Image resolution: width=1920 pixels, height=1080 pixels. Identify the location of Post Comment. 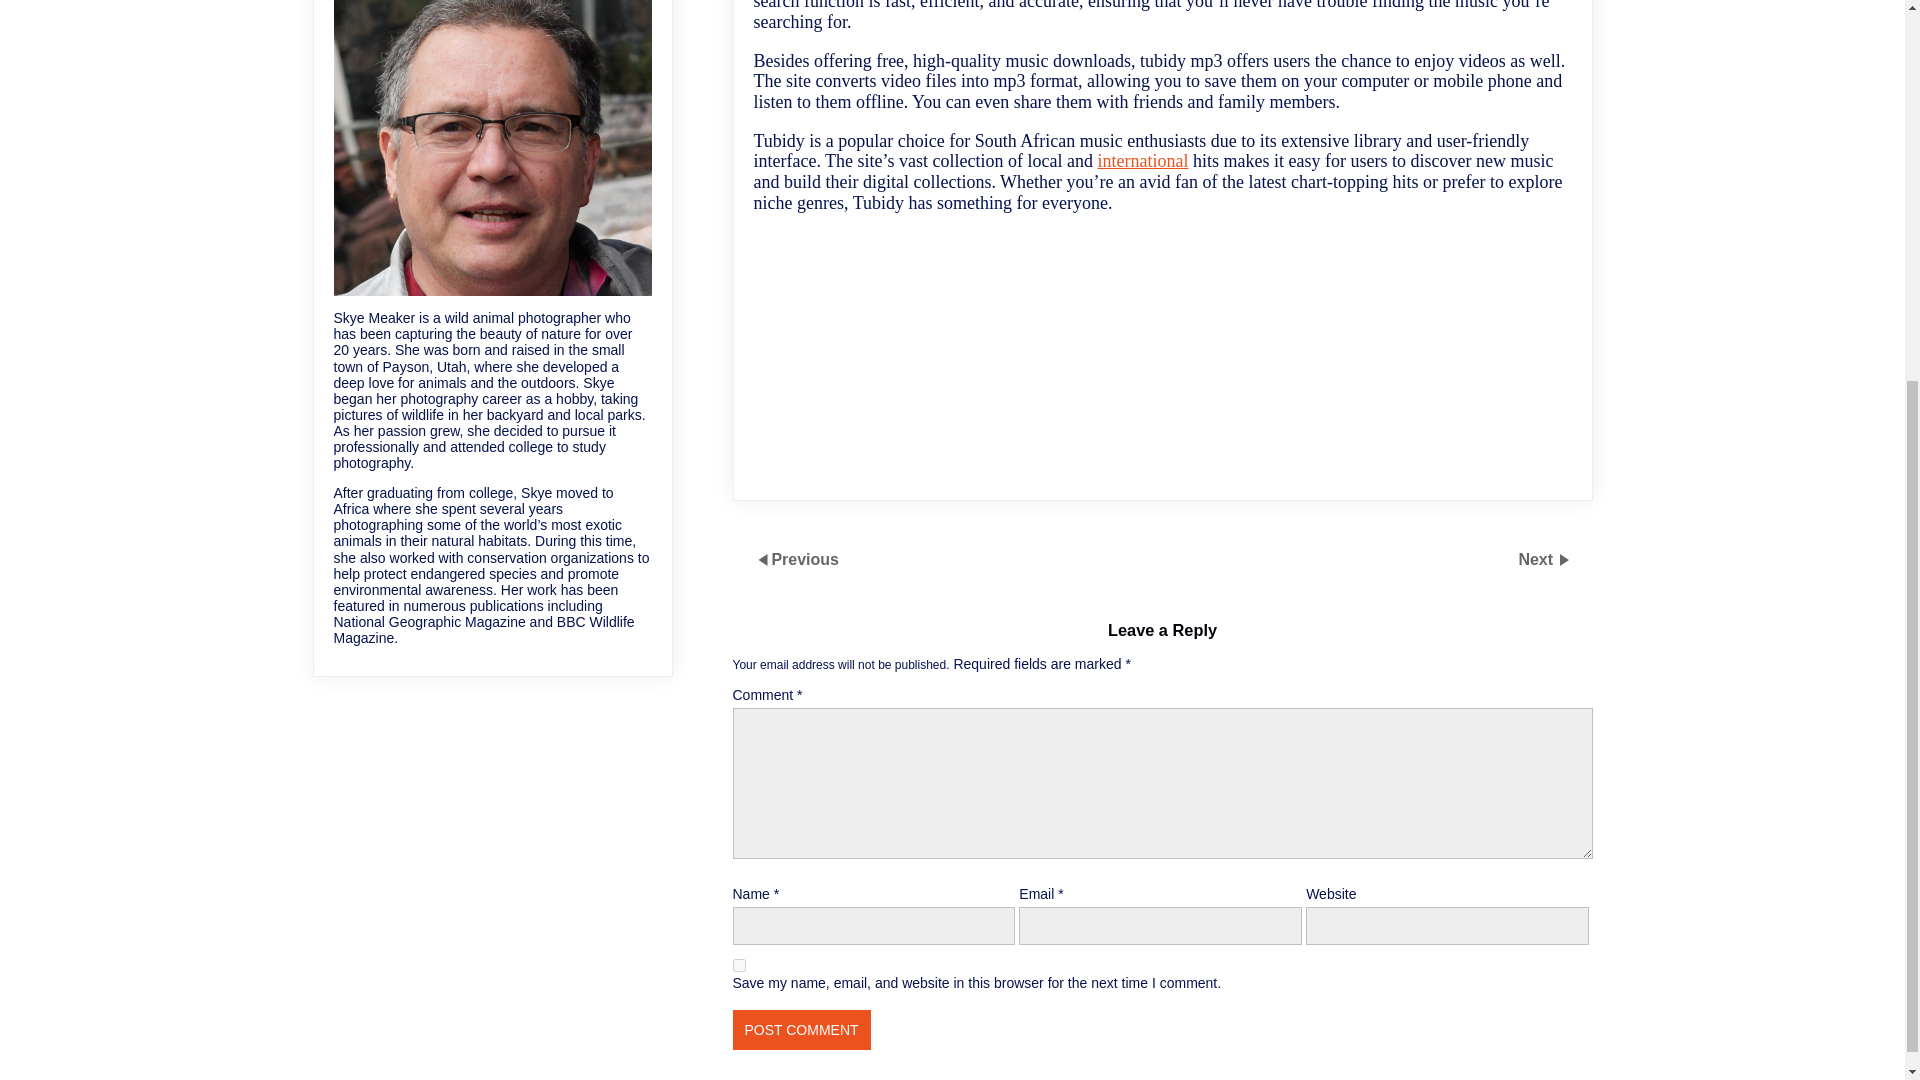
(800, 1029).